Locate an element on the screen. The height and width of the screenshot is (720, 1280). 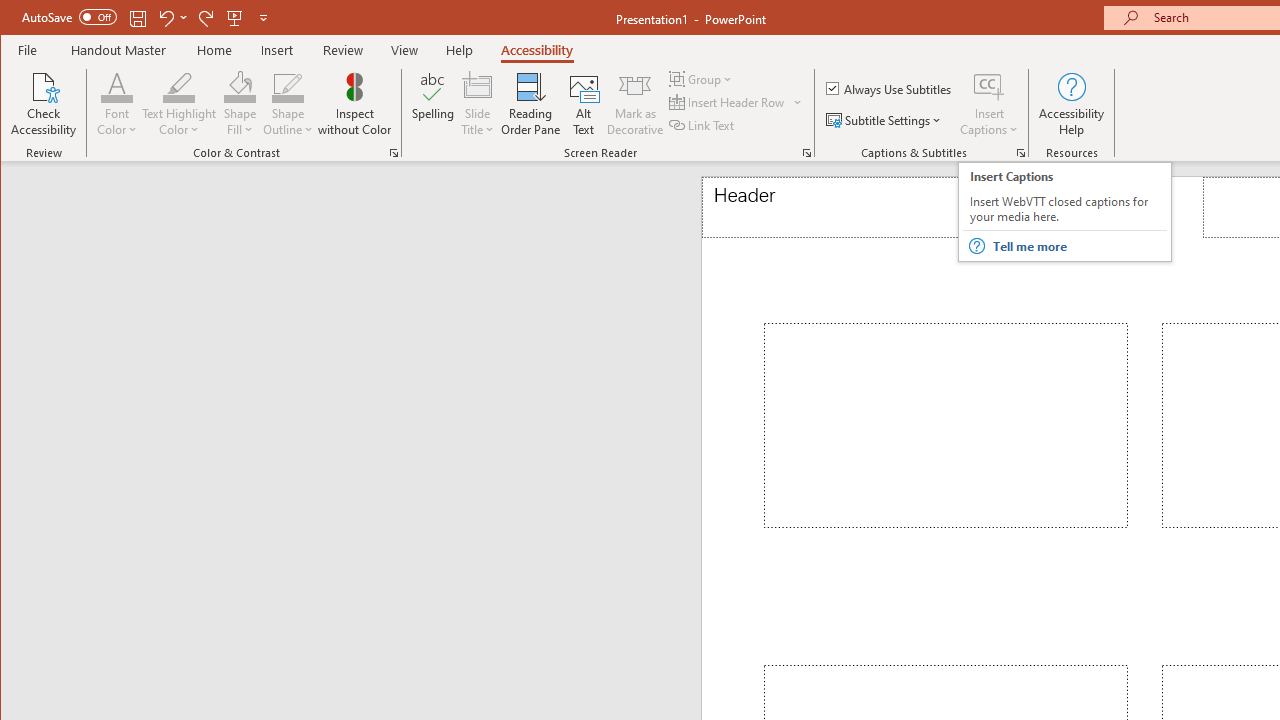
Check Accessibility is located at coordinates (44, 104).